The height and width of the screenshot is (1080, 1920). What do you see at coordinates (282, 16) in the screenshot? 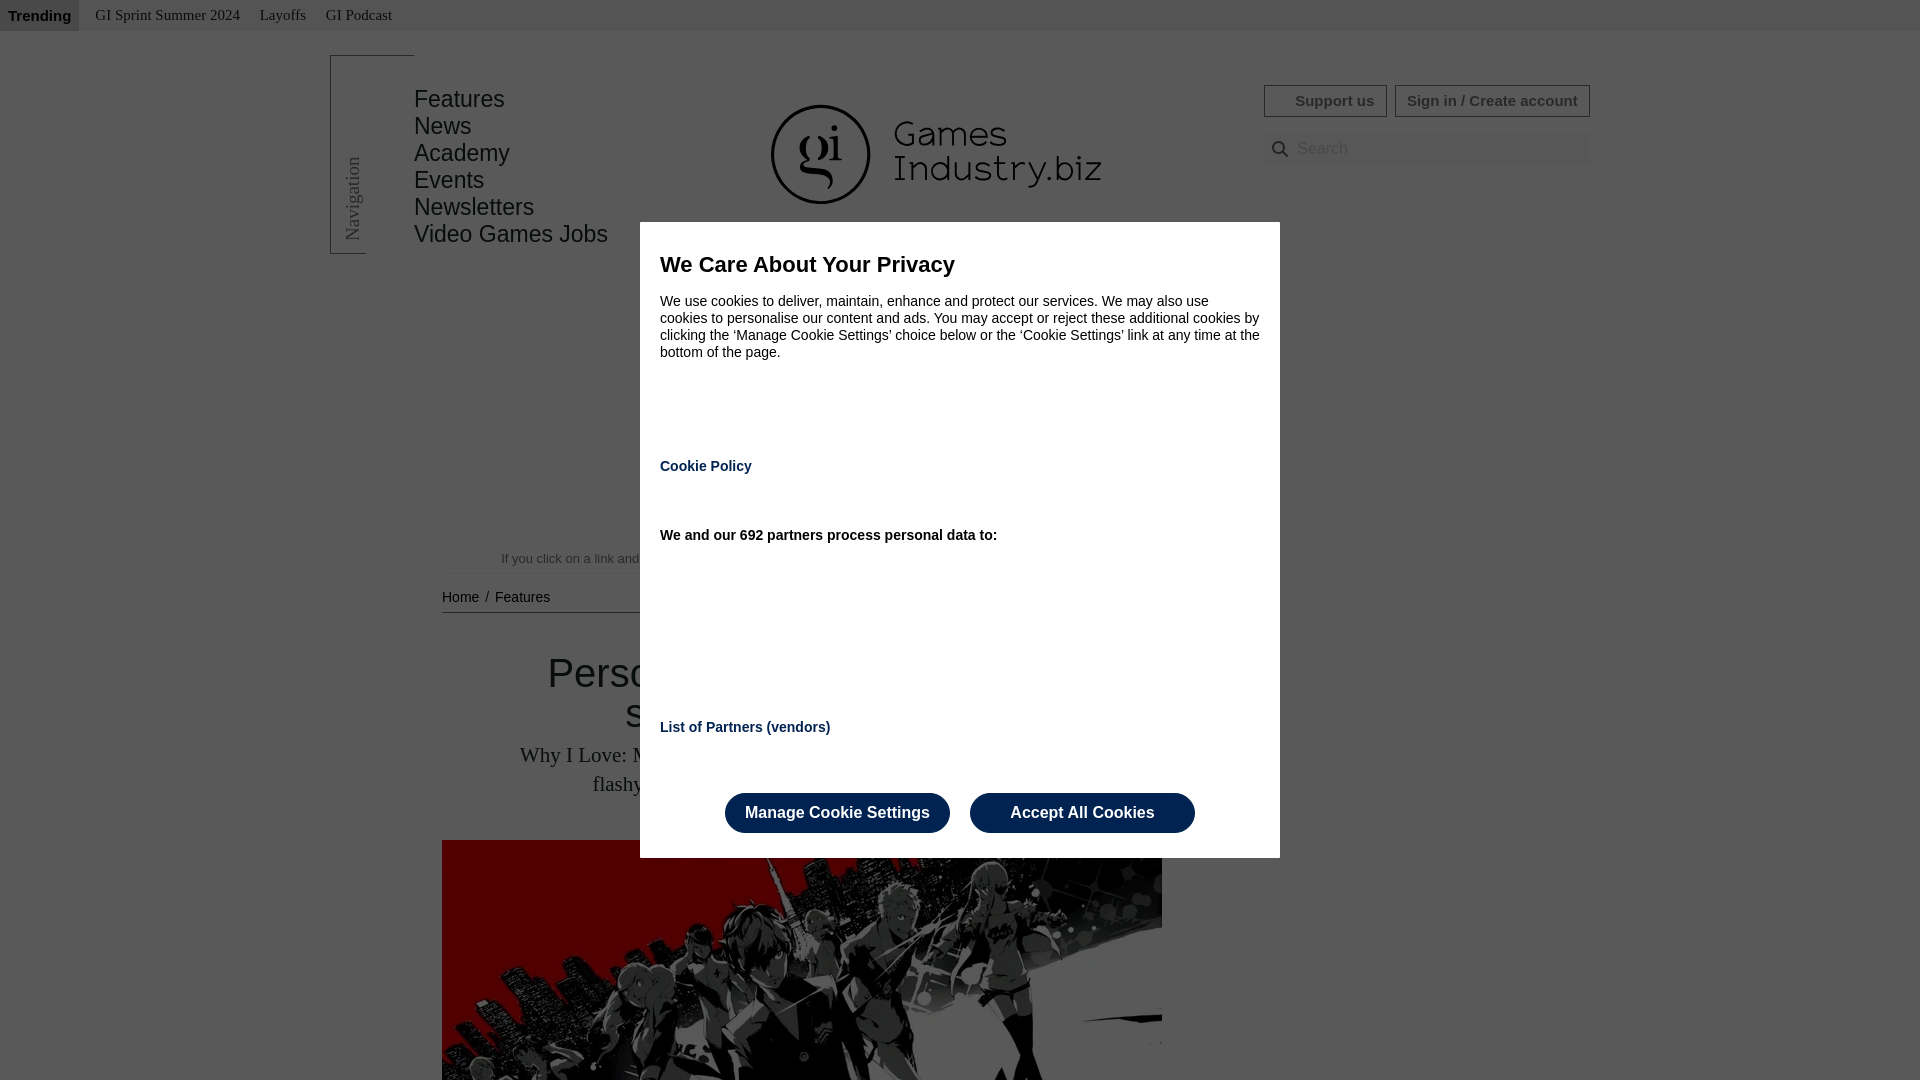
I see `Layoffs` at bounding box center [282, 16].